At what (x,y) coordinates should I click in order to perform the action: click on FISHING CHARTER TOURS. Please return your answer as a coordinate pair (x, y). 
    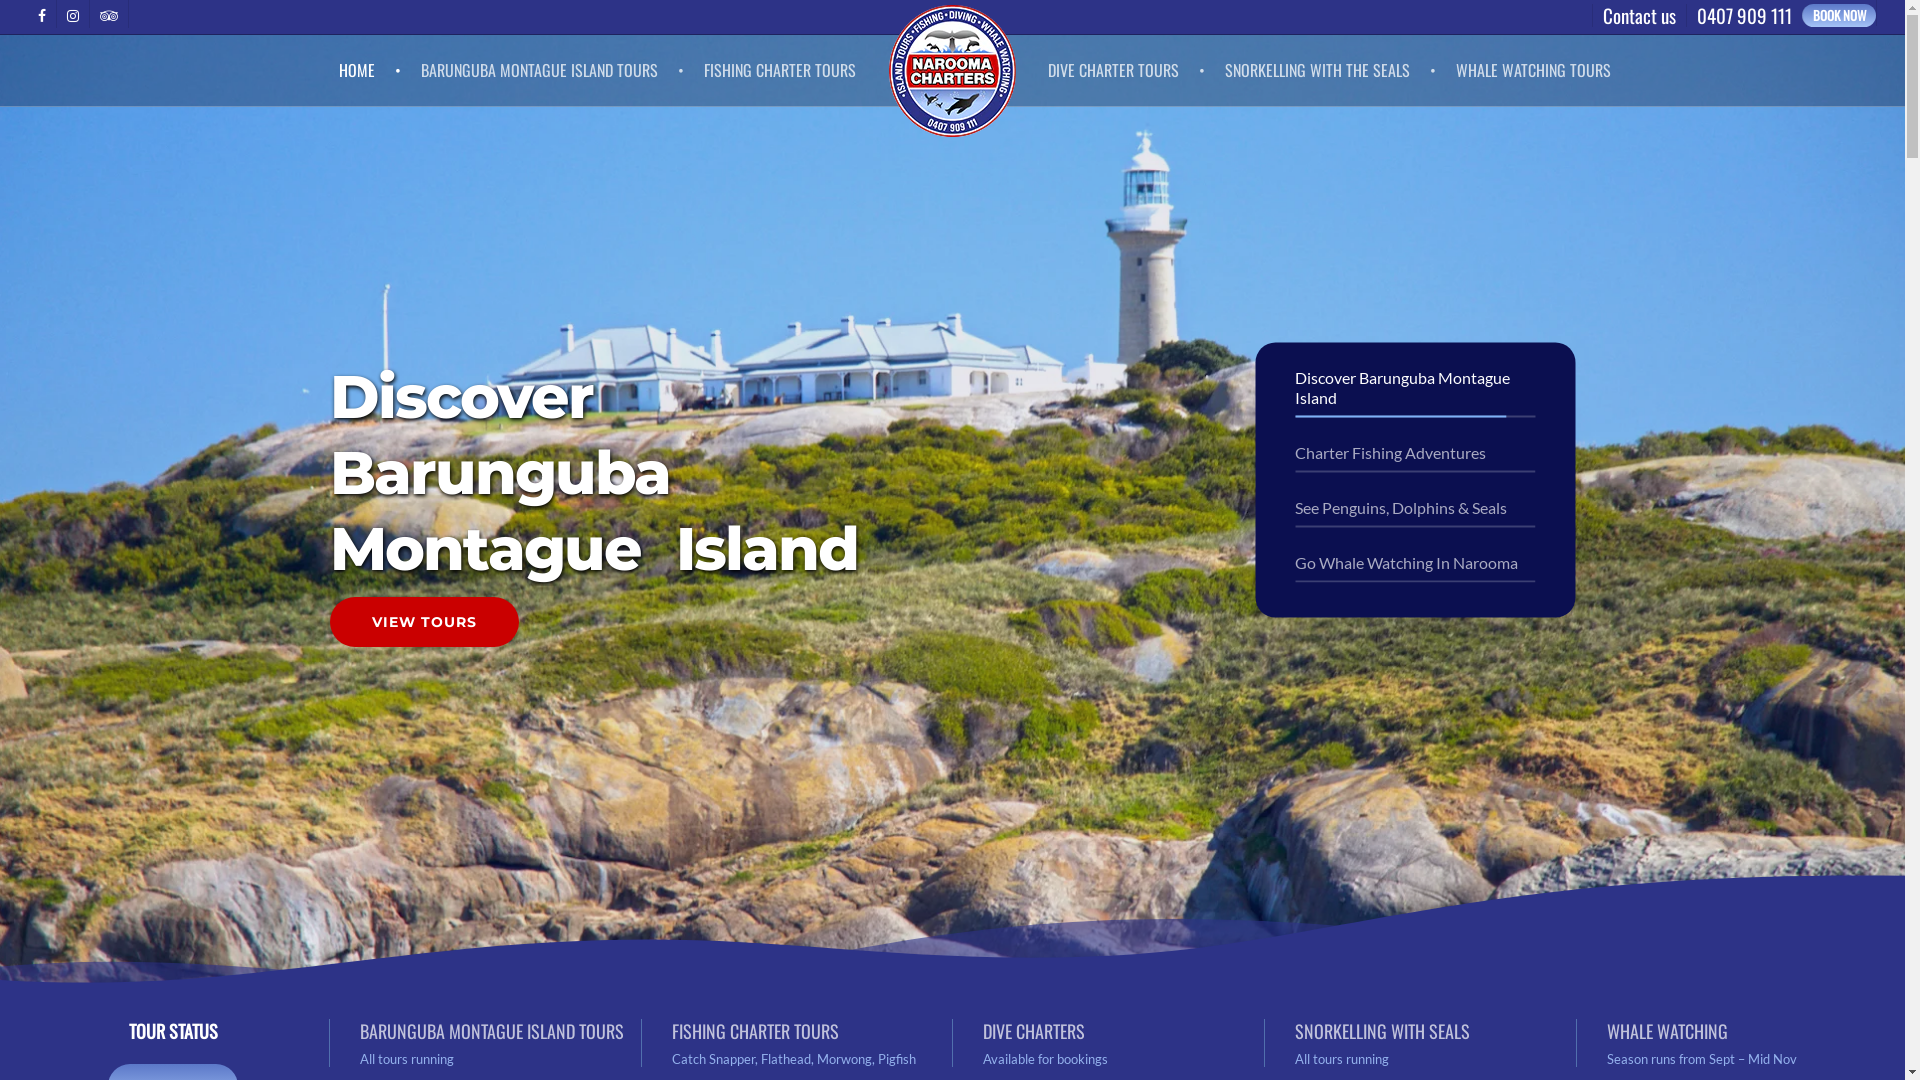
    Looking at the image, I should click on (756, 1030).